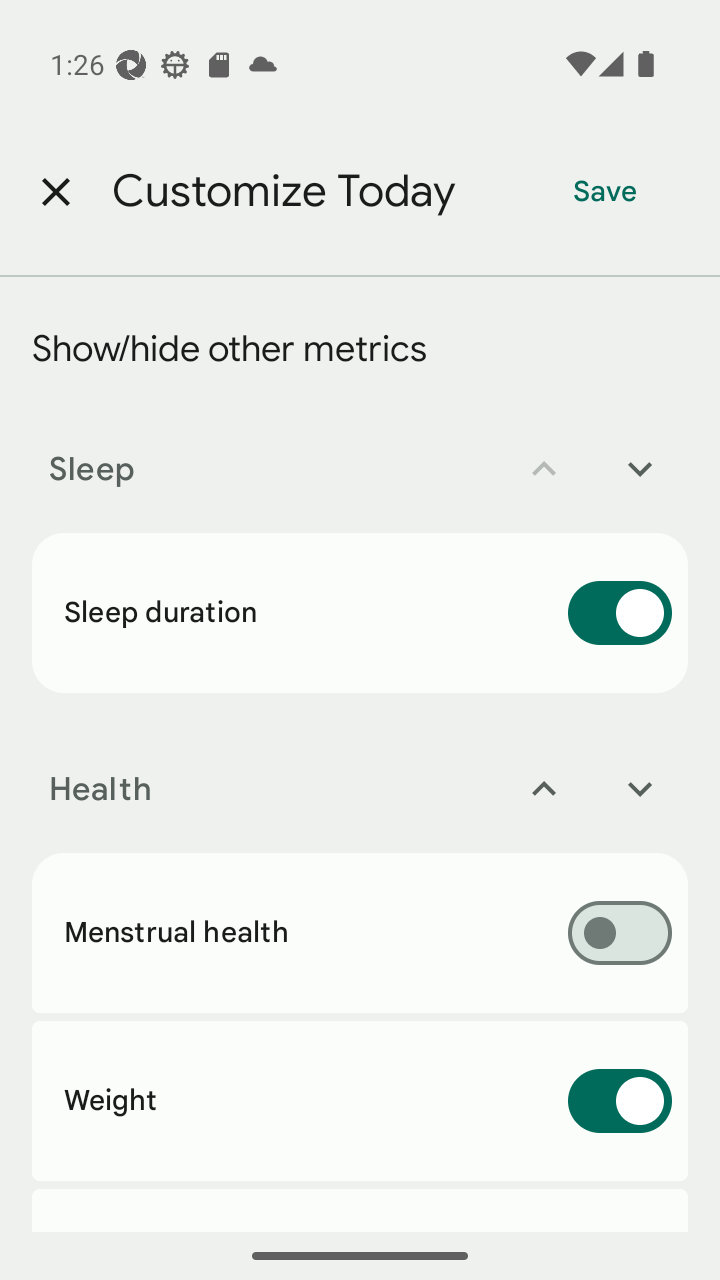  I want to click on Move Health up, so click(544, 789).